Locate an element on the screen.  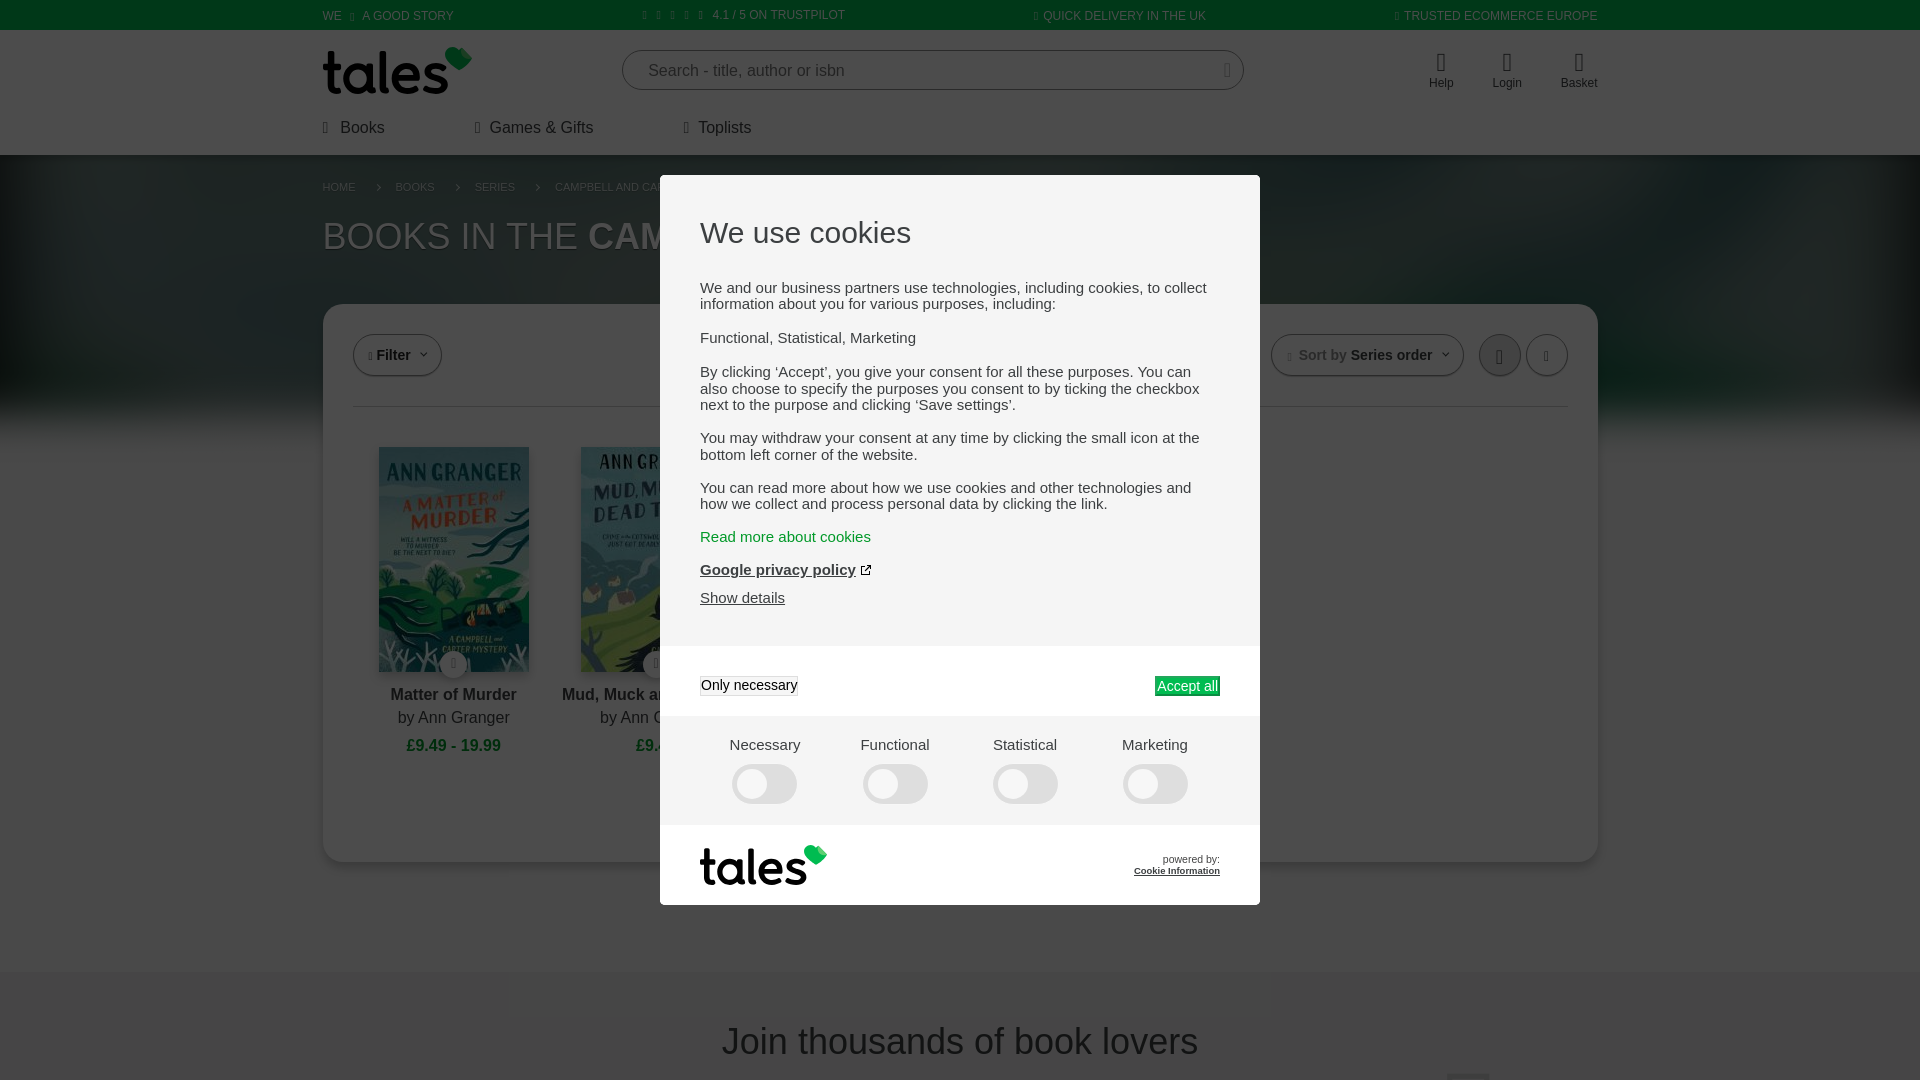
tales.as is located at coordinates (397, 70).